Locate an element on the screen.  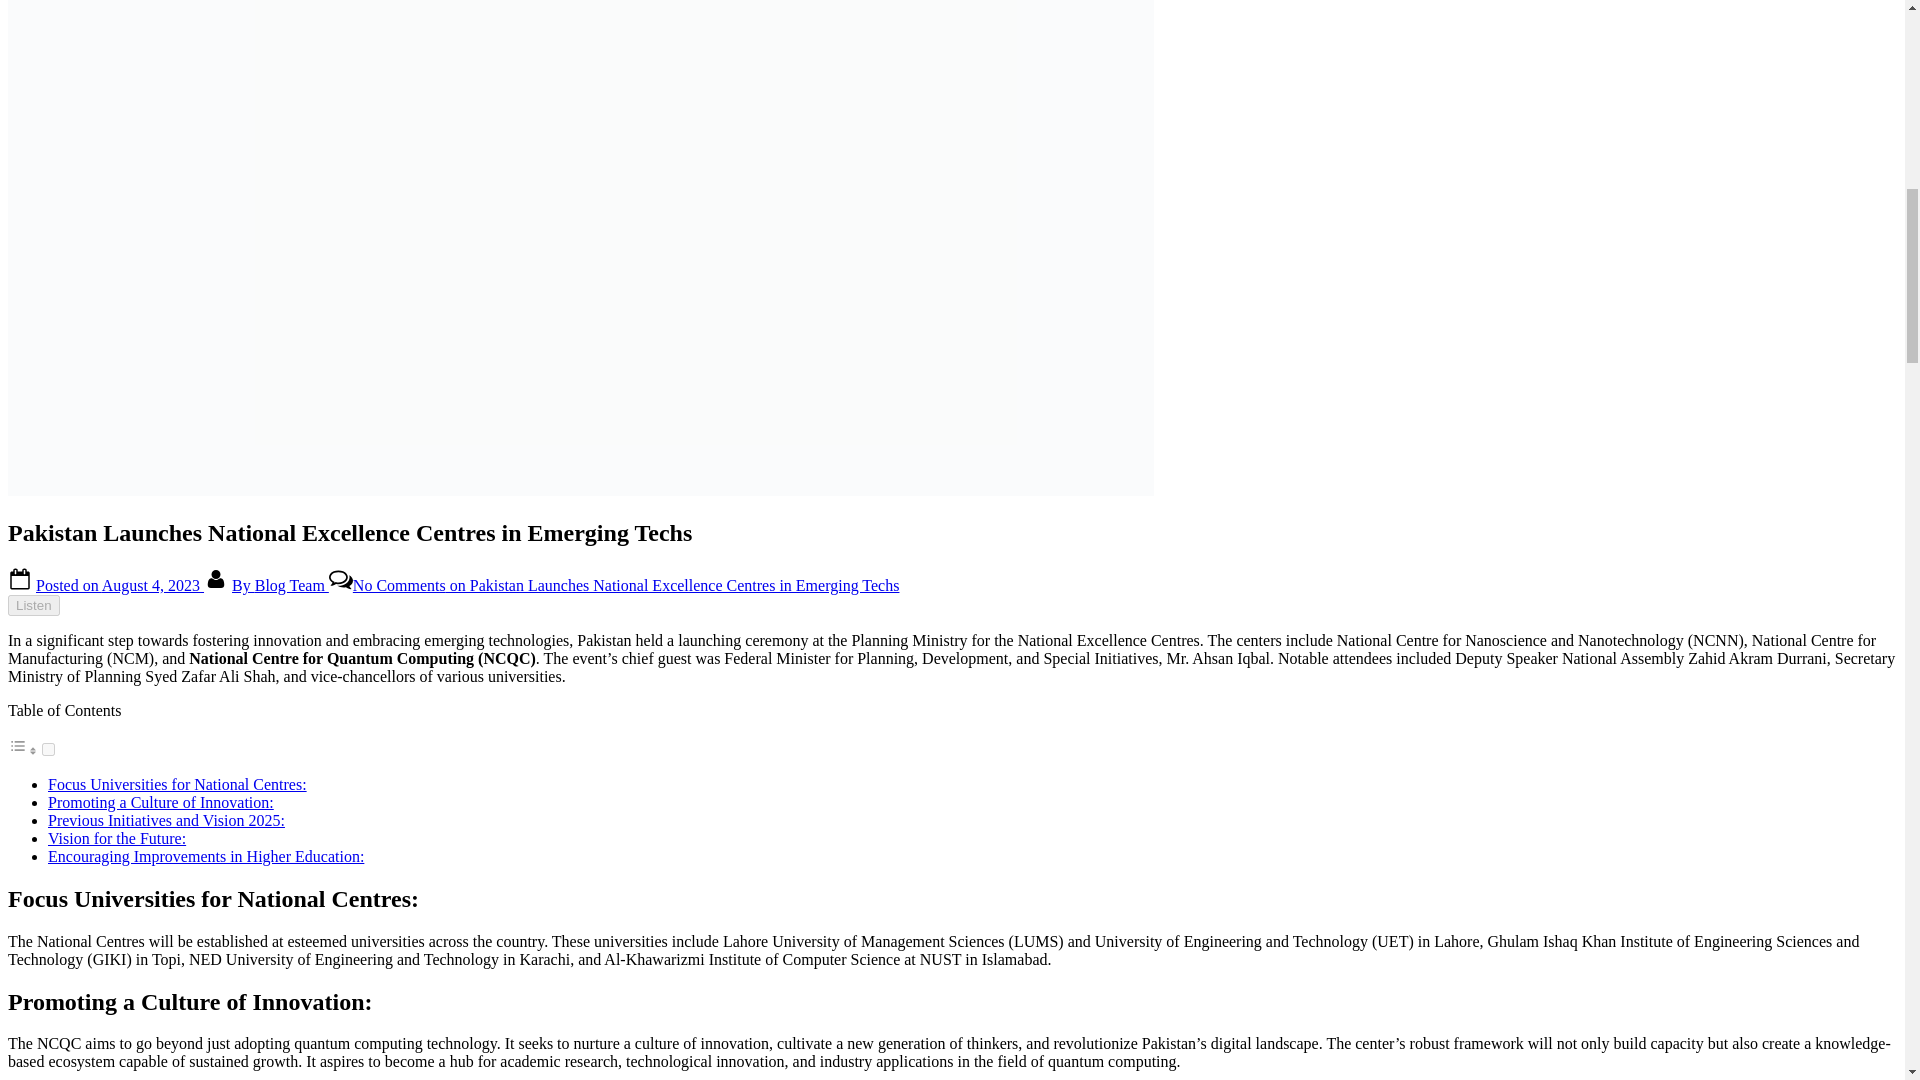
Previous Initiatives and Vision 2025: is located at coordinates (166, 820).